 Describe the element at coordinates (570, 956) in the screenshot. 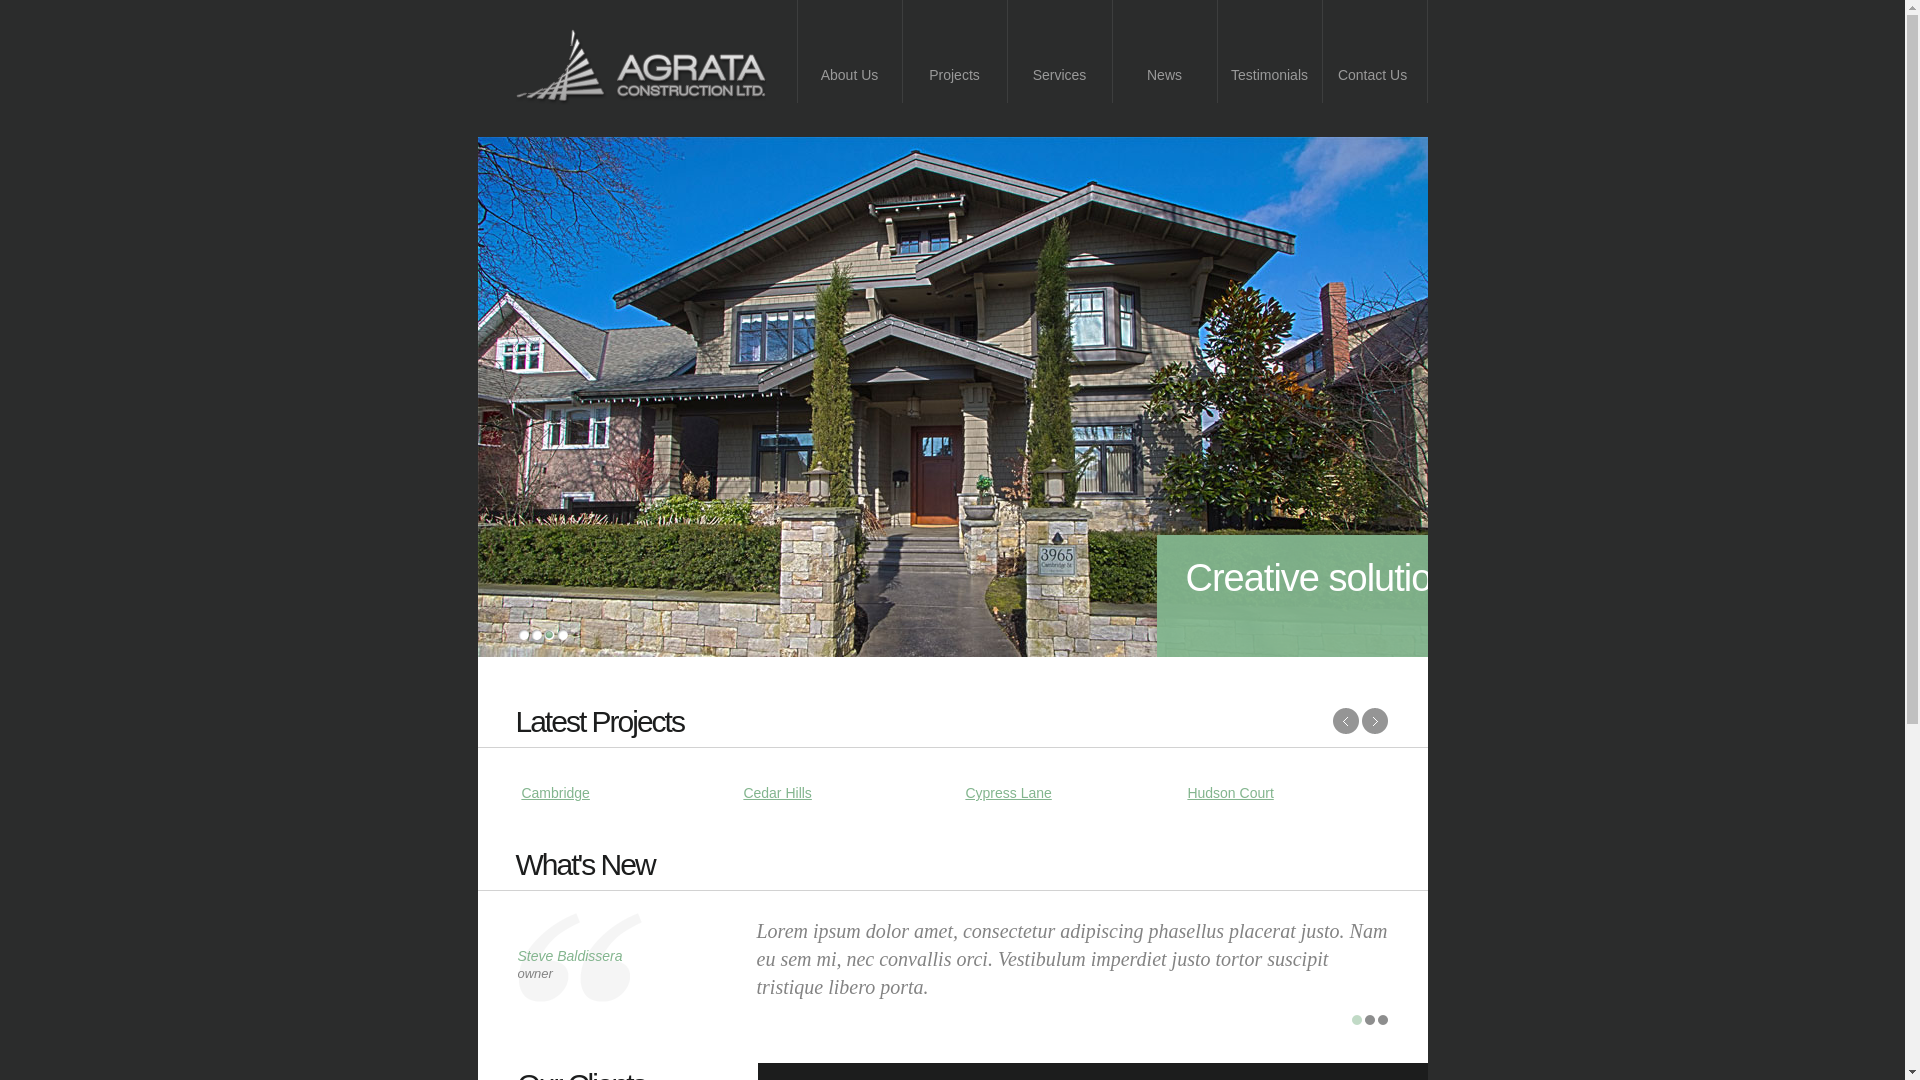

I see `Steve Baldissera` at that location.